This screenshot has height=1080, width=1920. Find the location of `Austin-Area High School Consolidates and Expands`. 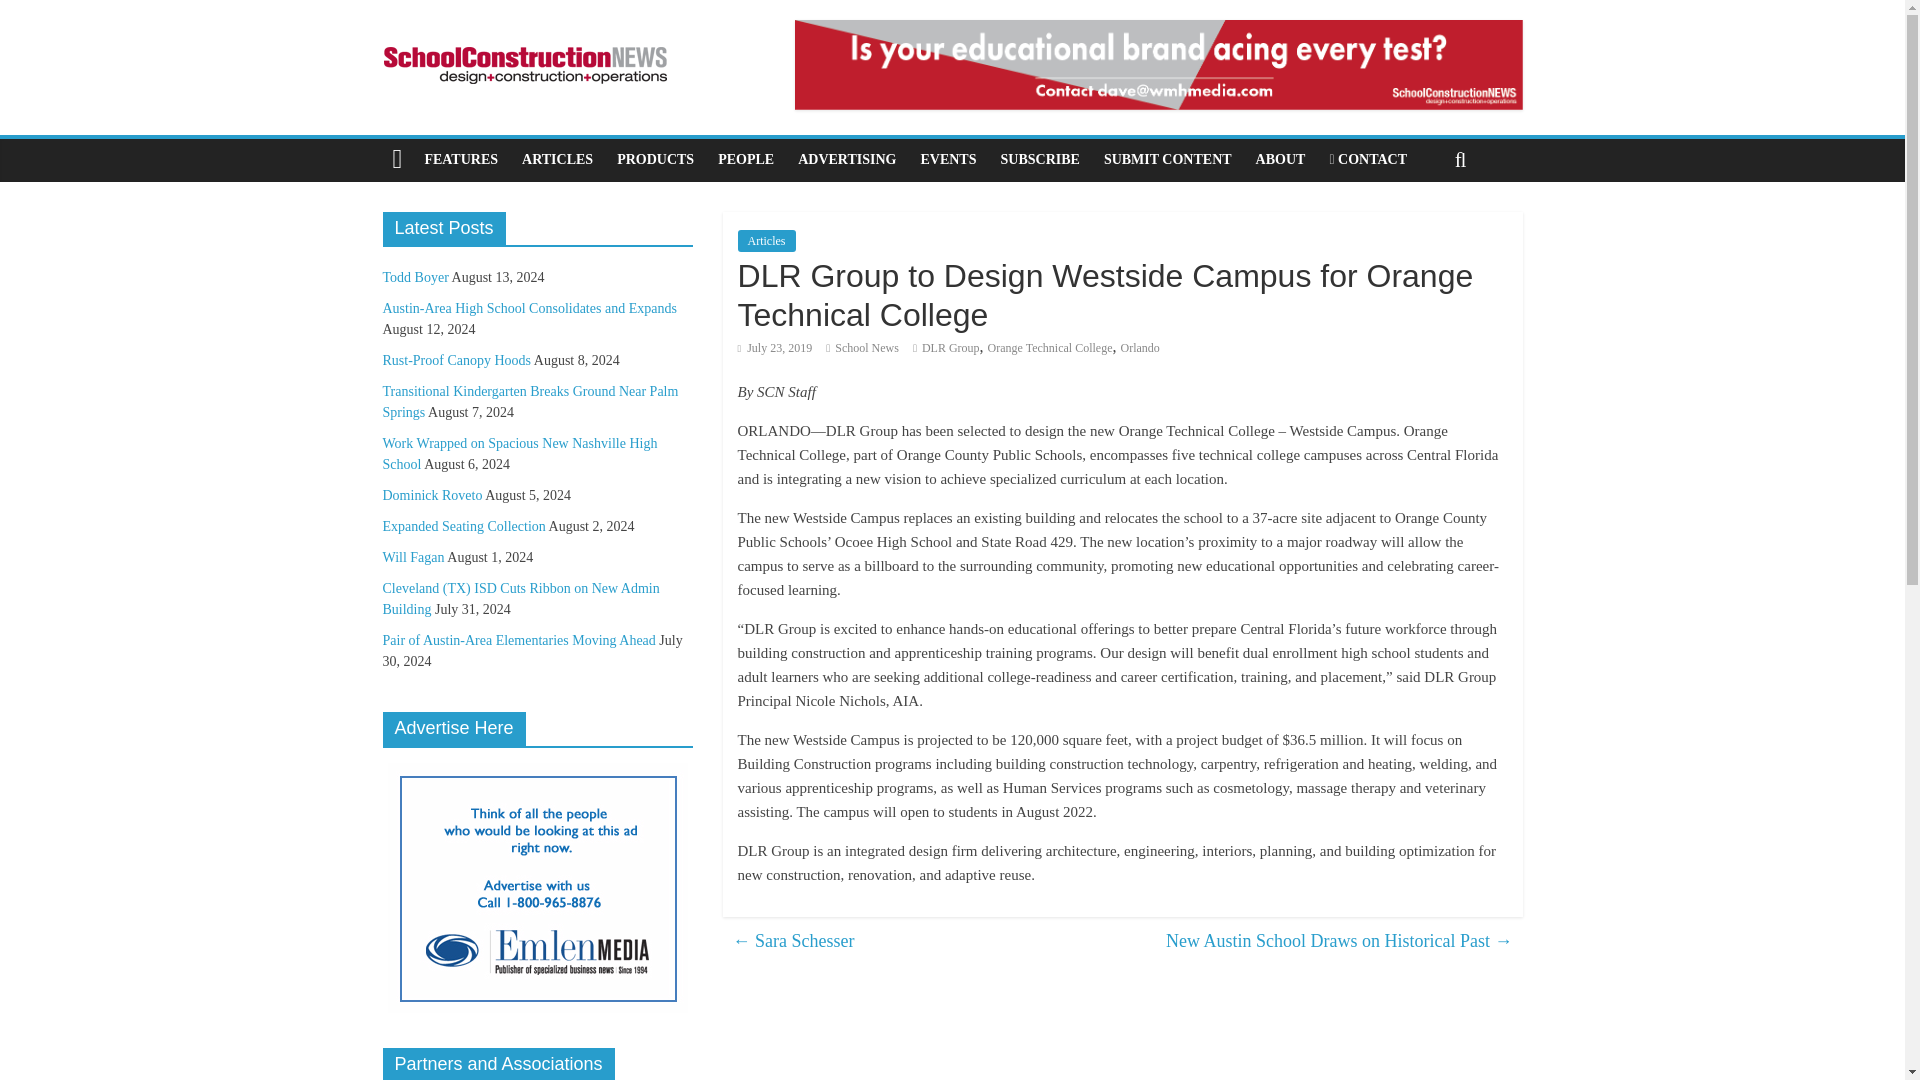

Austin-Area High School Consolidates and Expands is located at coordinates (528, 308).